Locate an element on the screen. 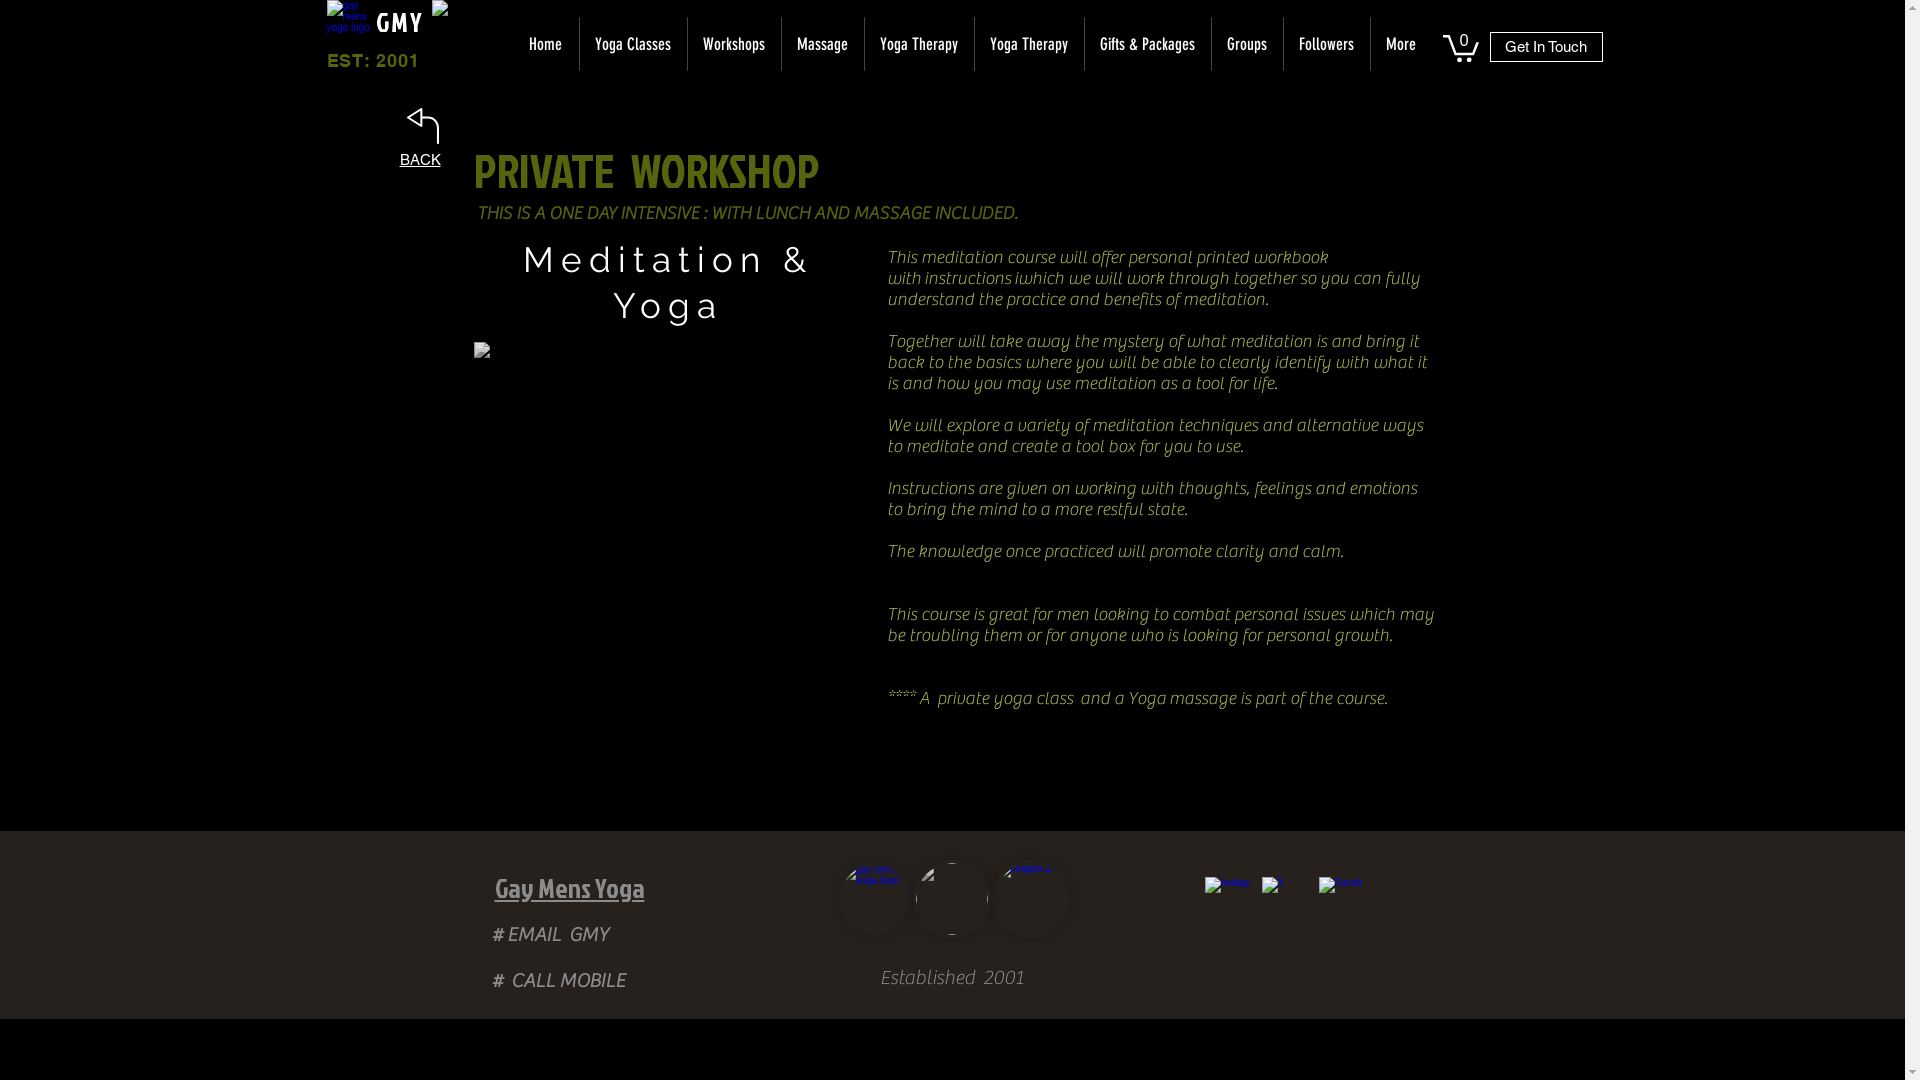 The width and height of the screenshot is (1920, 1080). 0 is located at coordinates (1460, 47).